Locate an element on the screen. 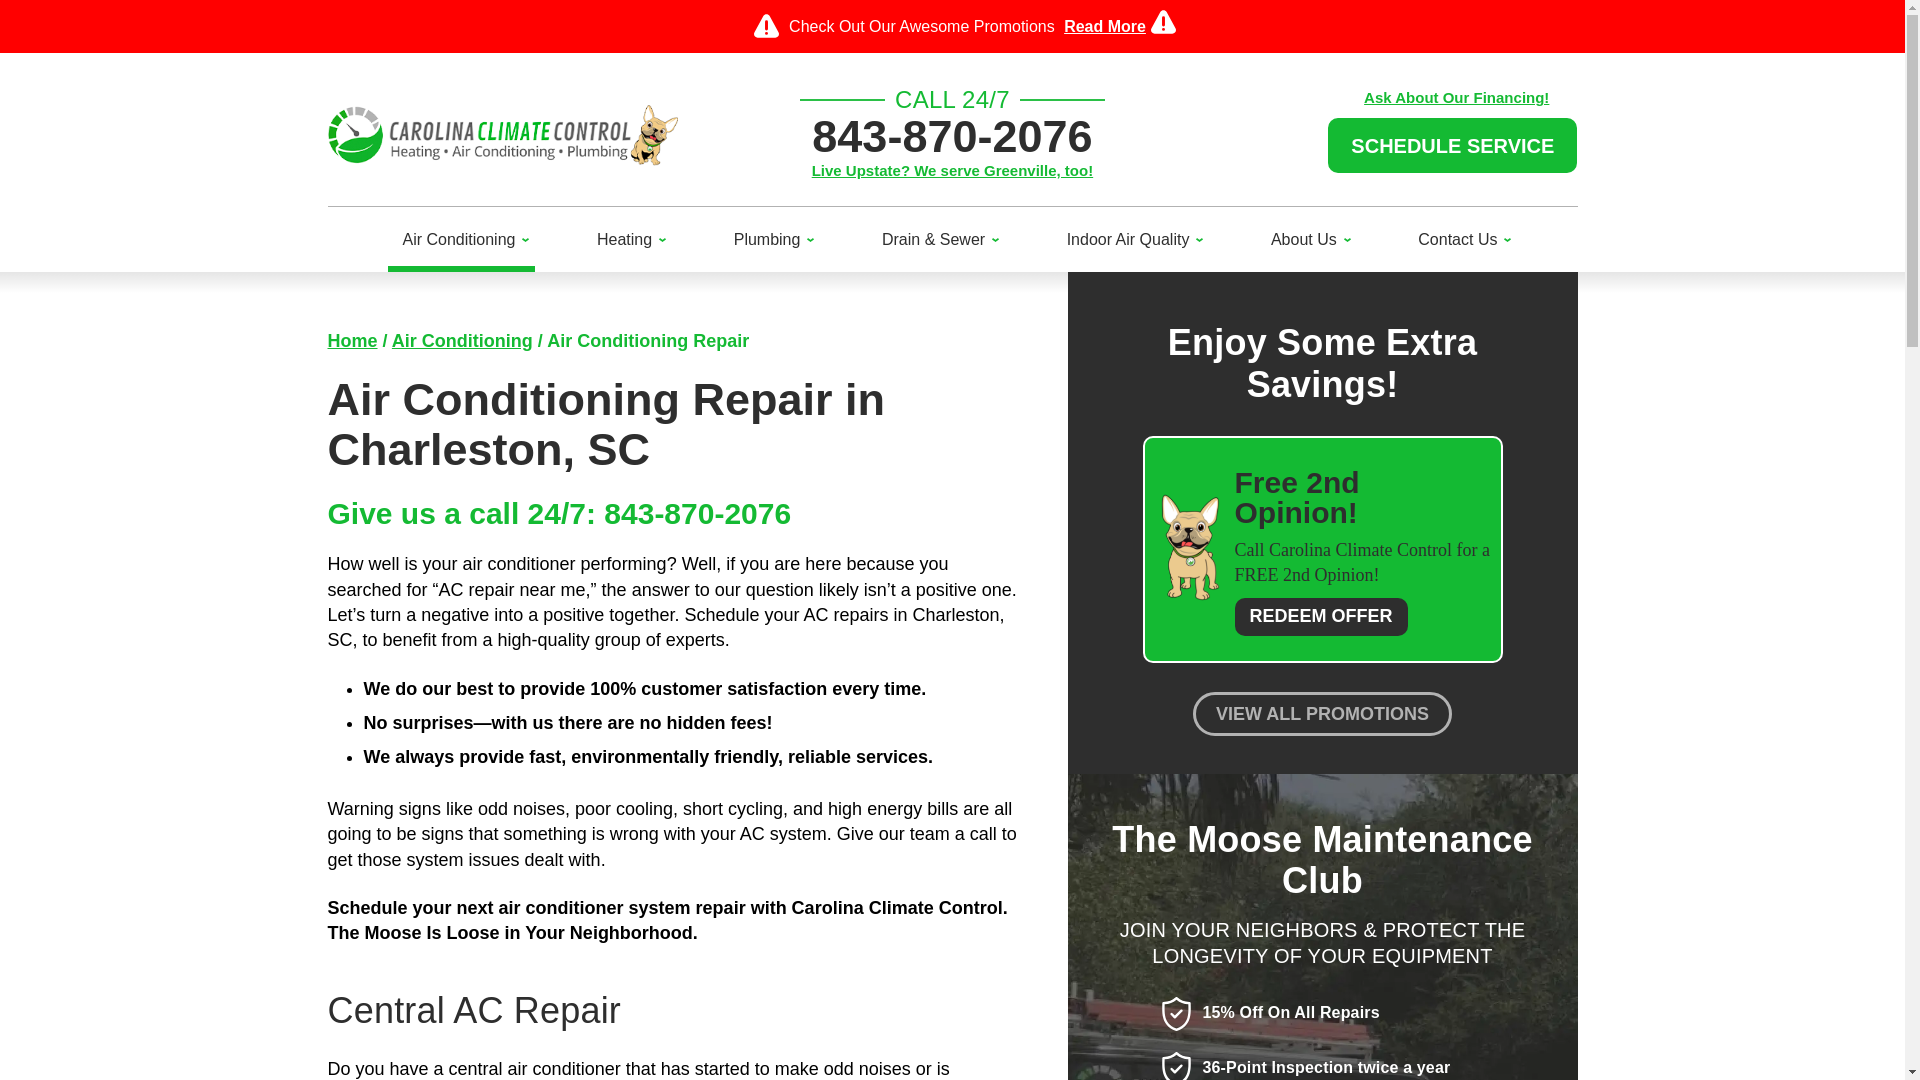 Image resolution: width=1920 pixels, height=1080 pixels. 843-870-2076 is located at coordinates (952, 136).